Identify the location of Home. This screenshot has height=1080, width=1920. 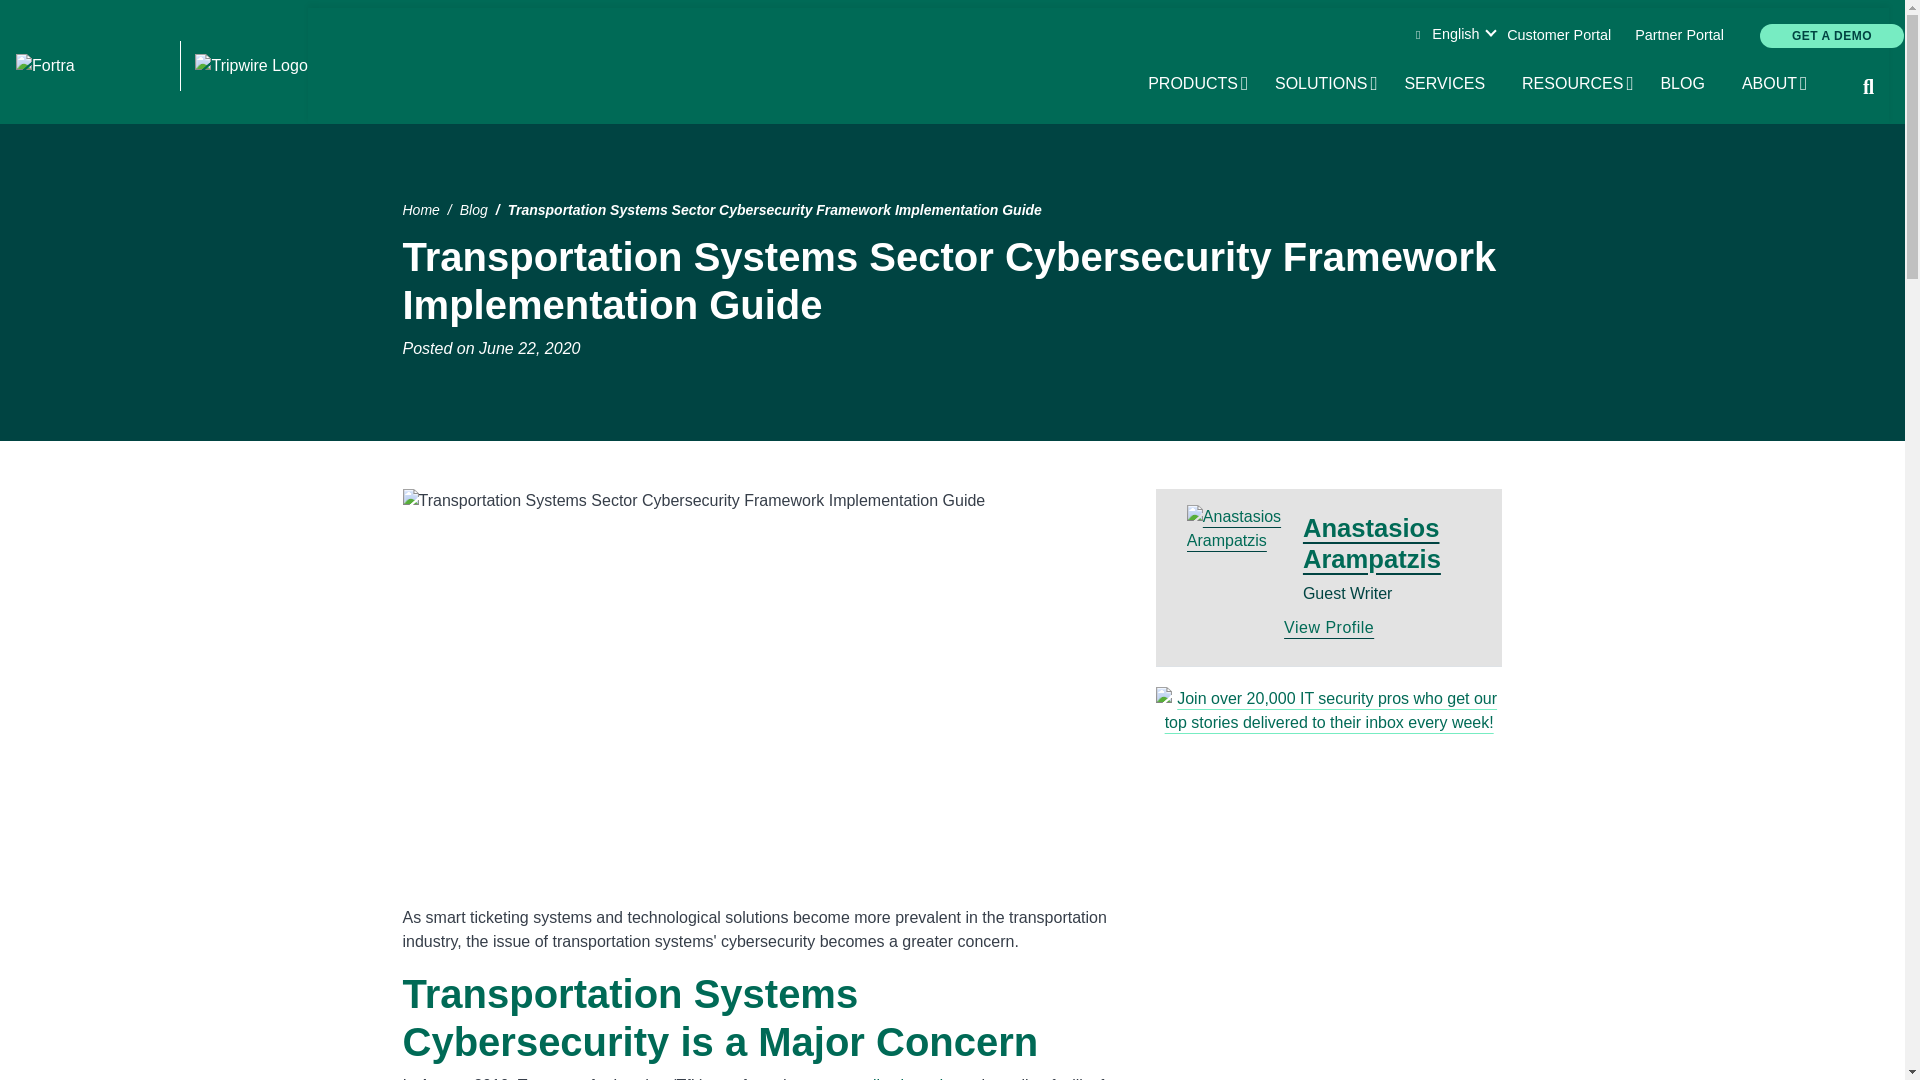
(161, 66).